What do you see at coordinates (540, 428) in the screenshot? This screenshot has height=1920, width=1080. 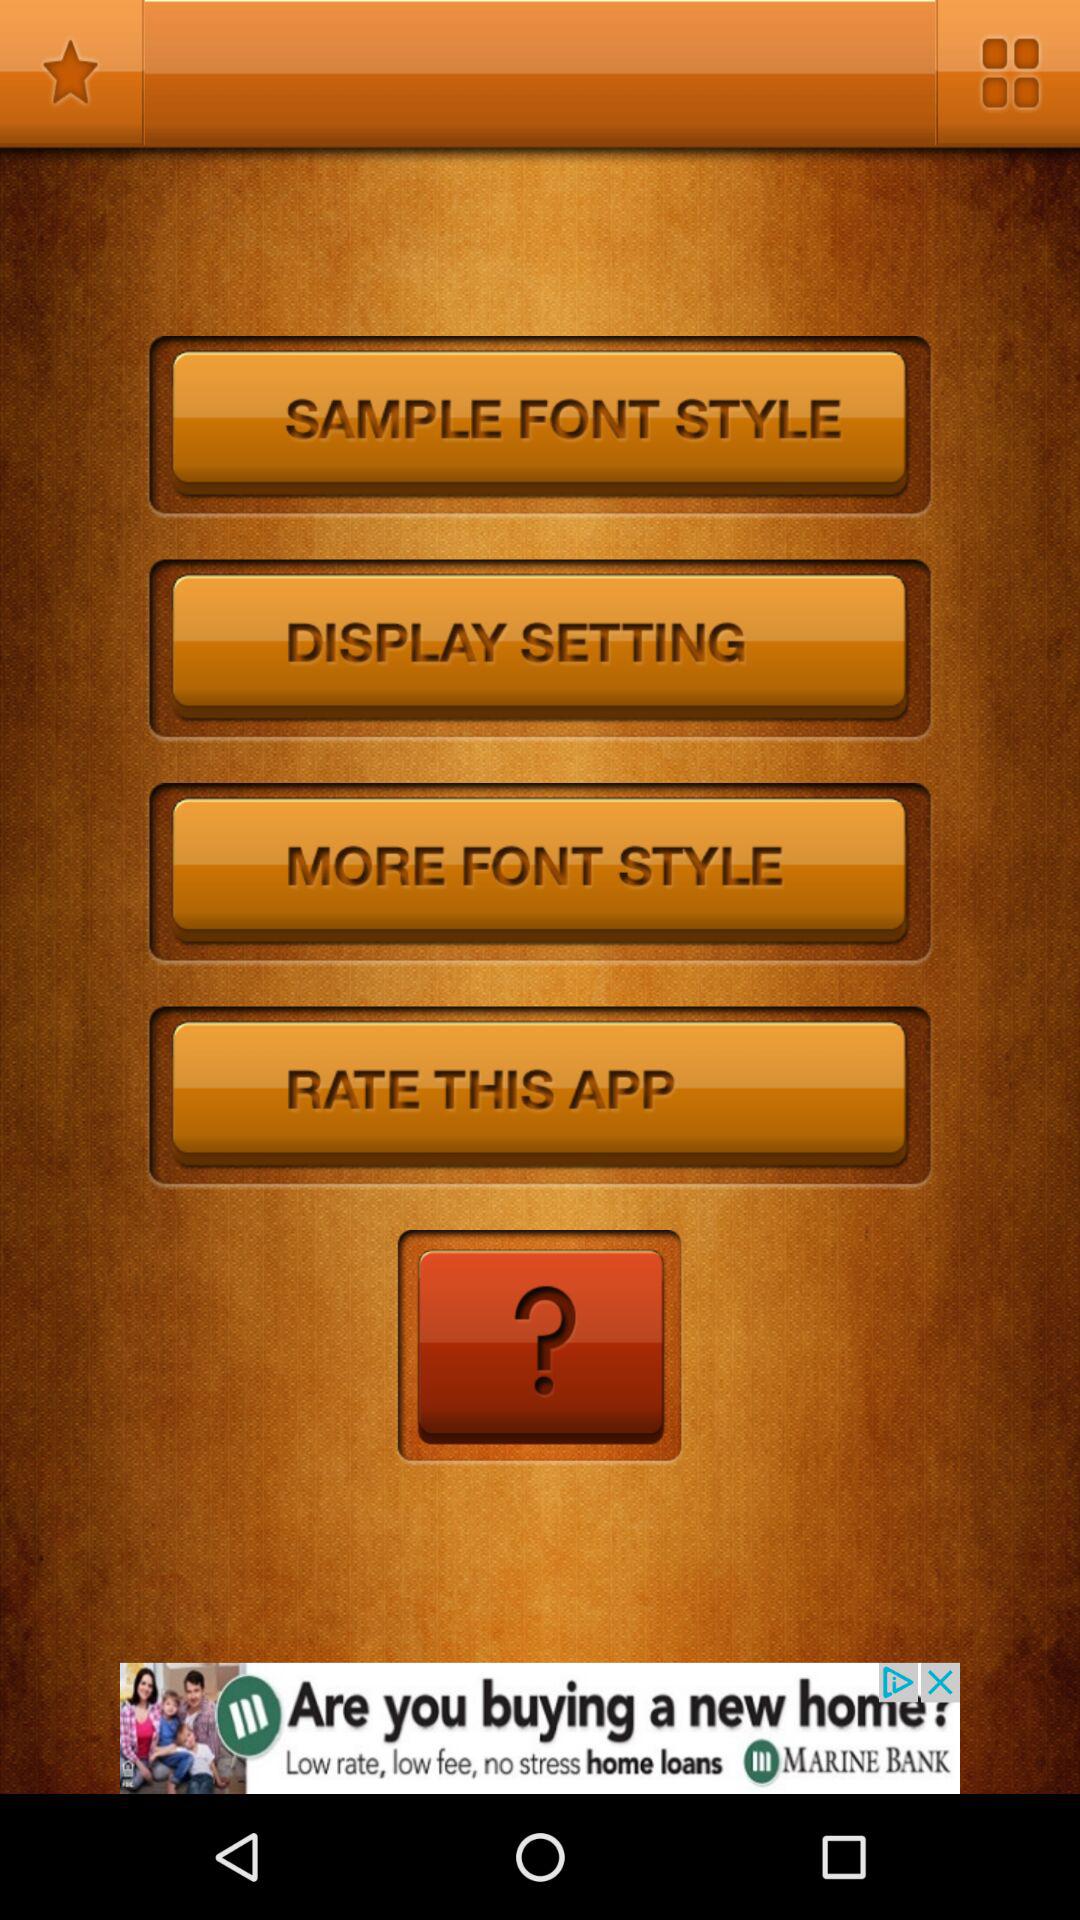 I see `check sample font style` at bounding box center [540, 428].